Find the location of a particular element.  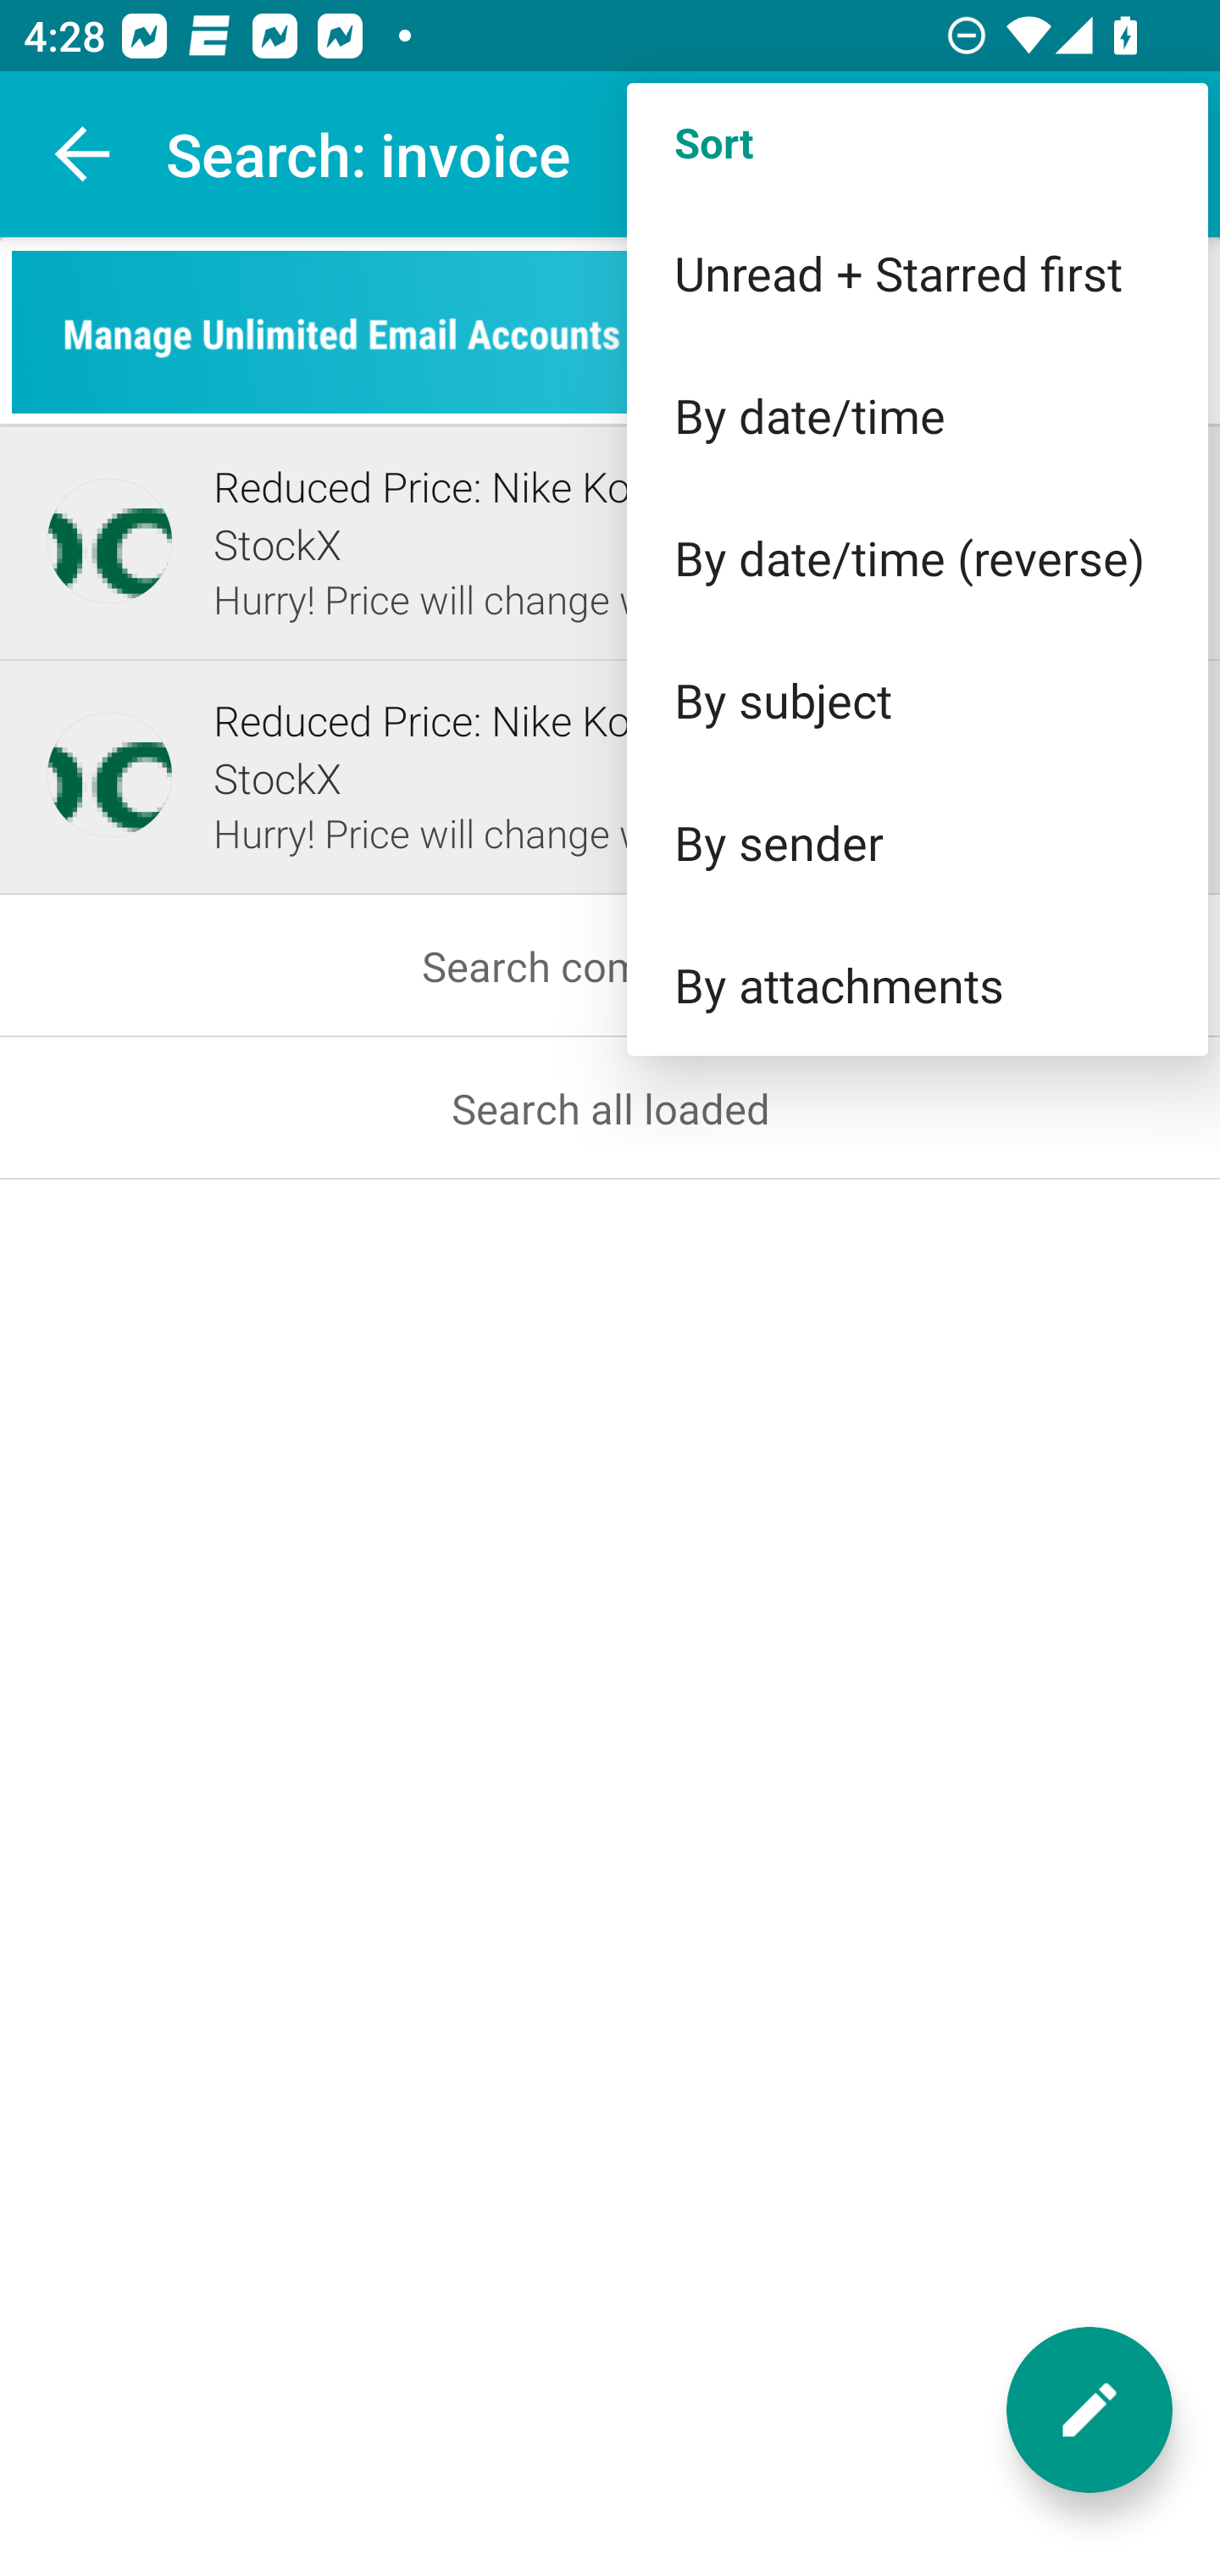

By subject is located at coordinates (917, 698).